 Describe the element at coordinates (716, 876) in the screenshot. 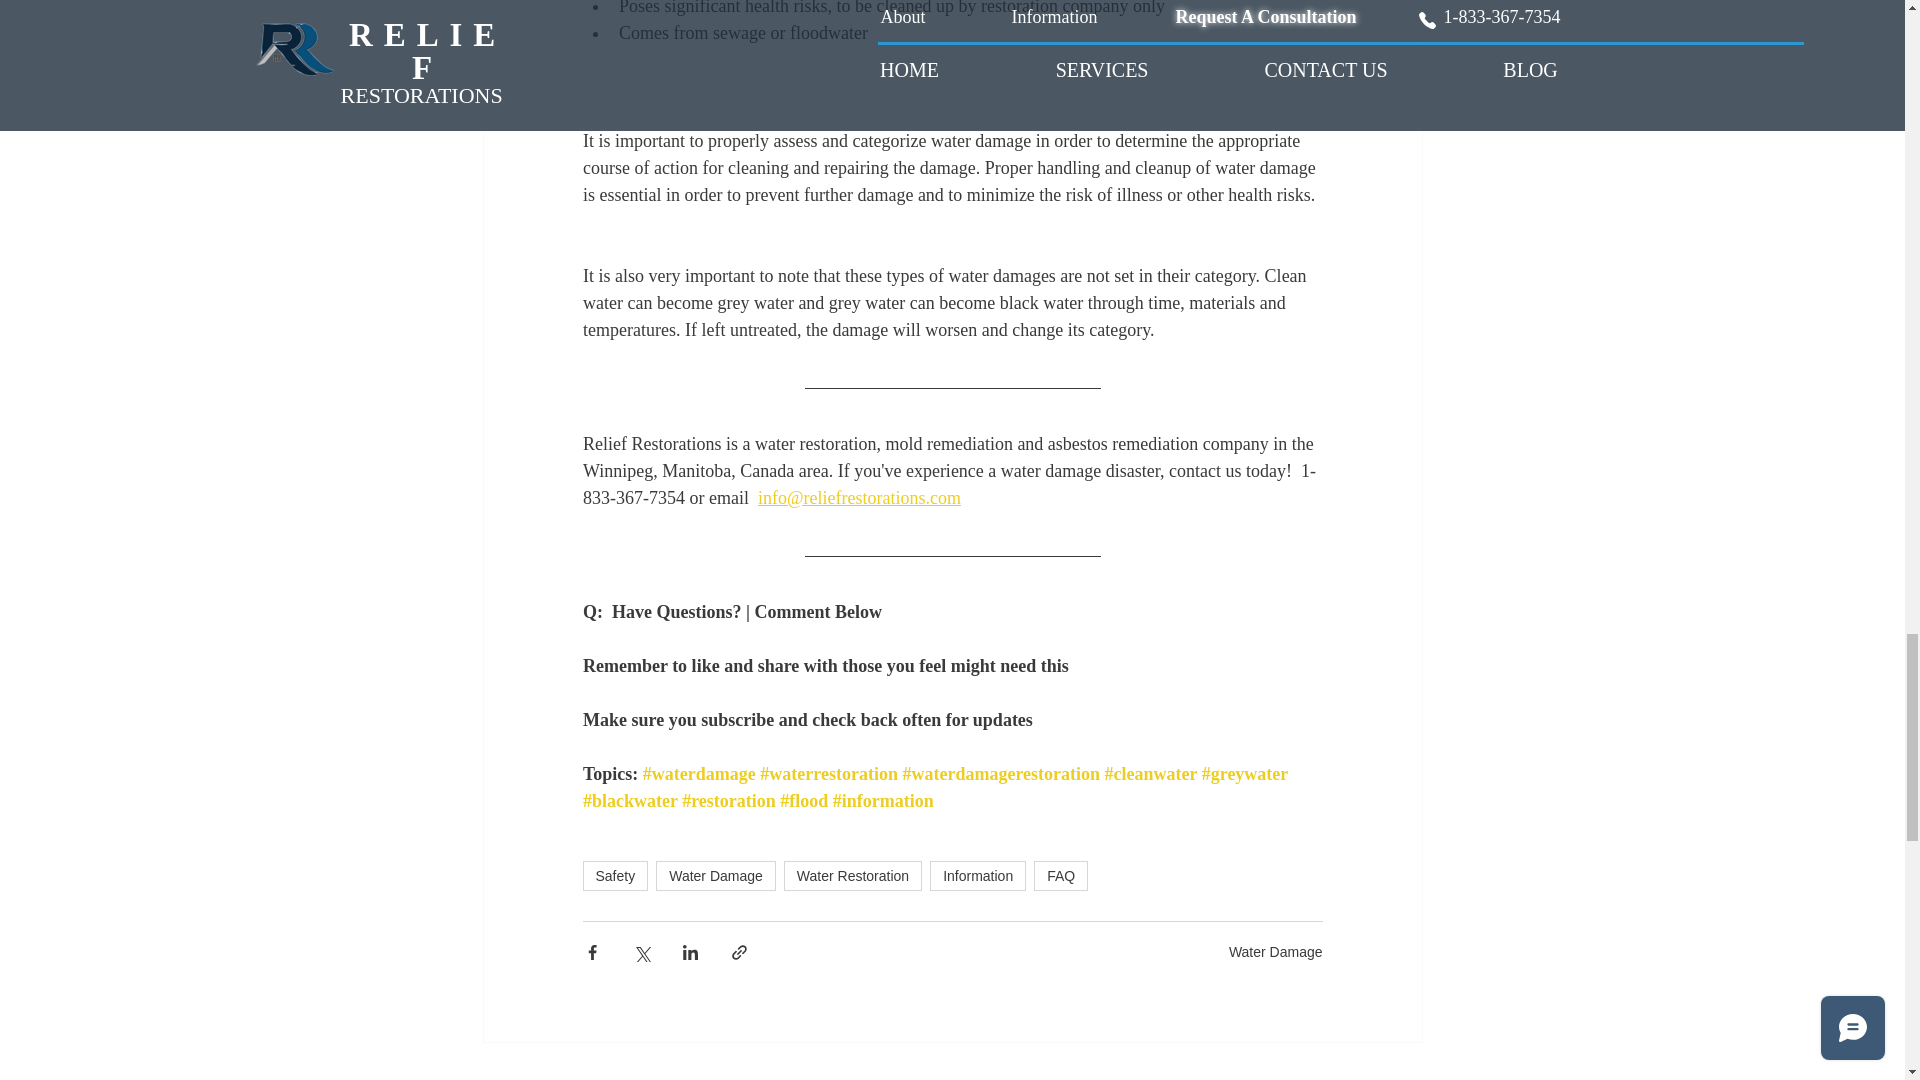

I see `Water Damage` at that location.